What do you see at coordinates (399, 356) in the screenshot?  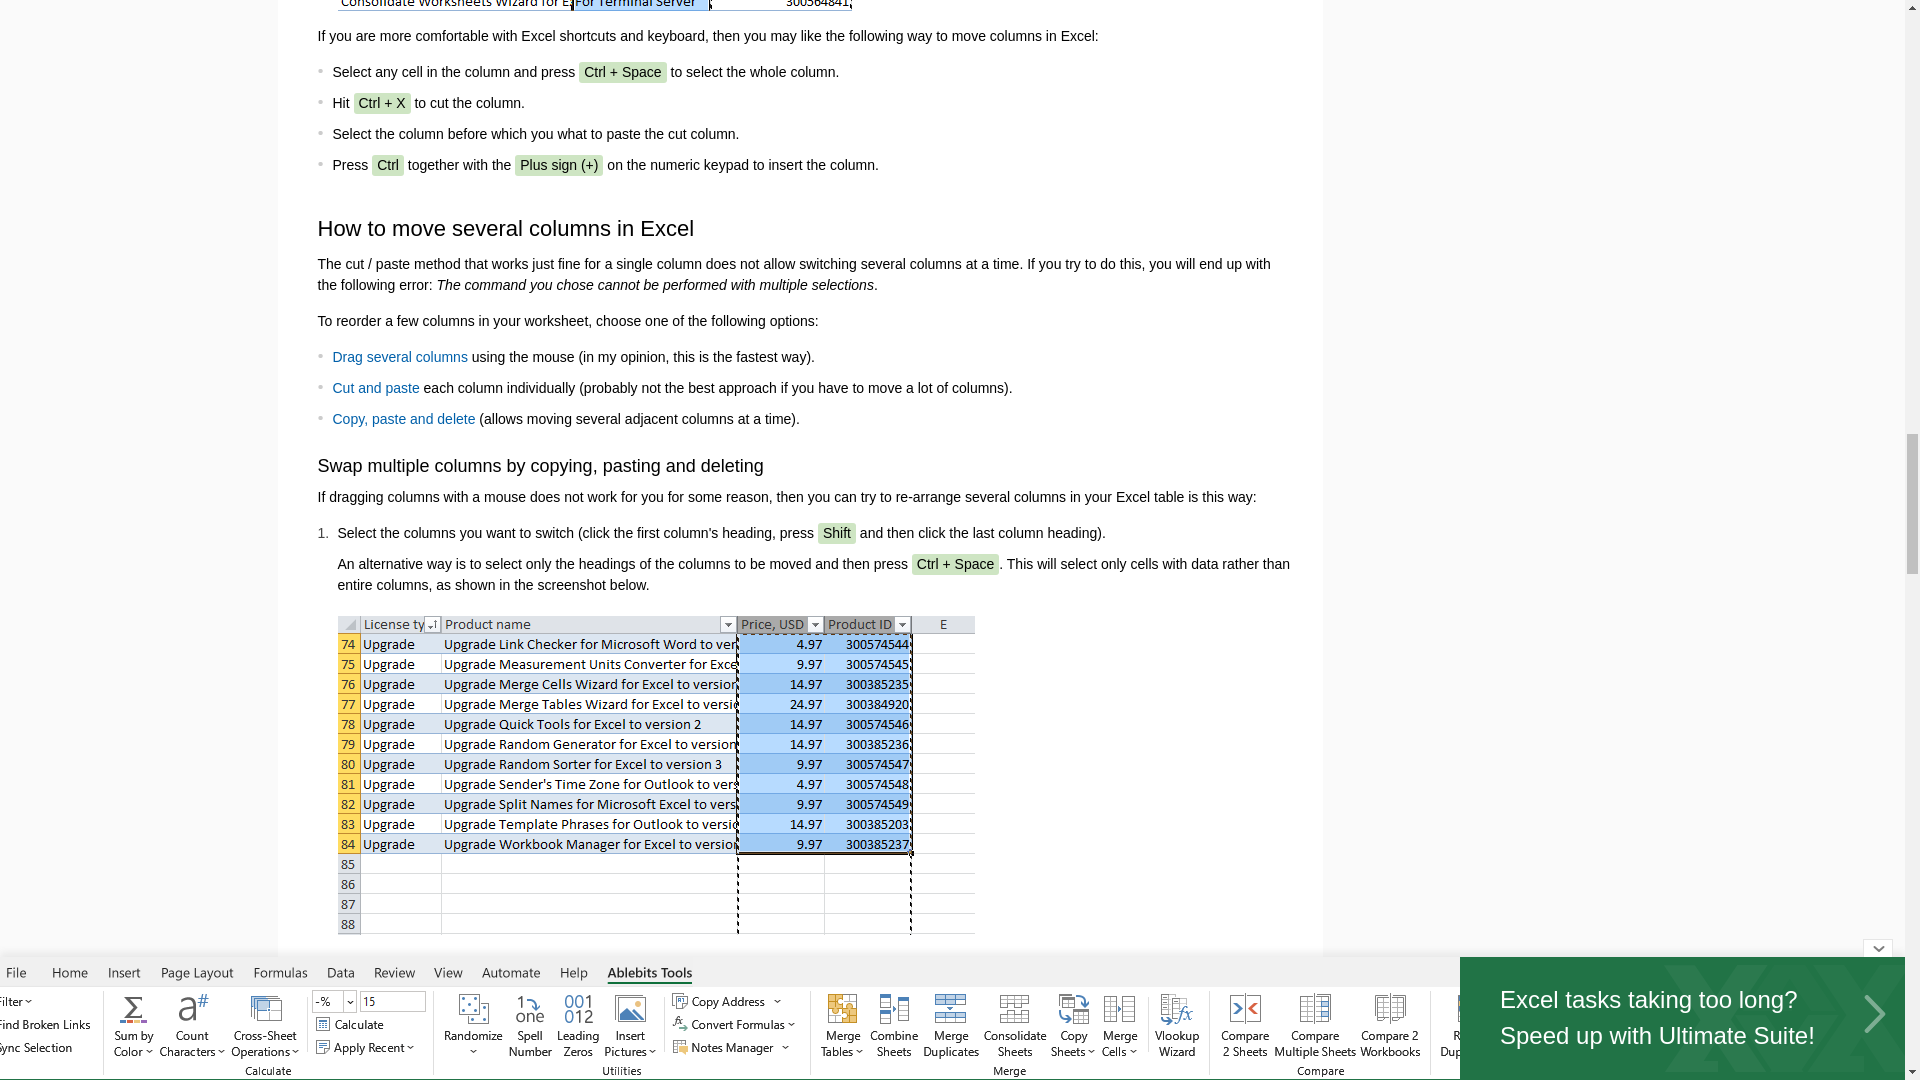 I see `Drag several columns` at bounding box center [399, 356].